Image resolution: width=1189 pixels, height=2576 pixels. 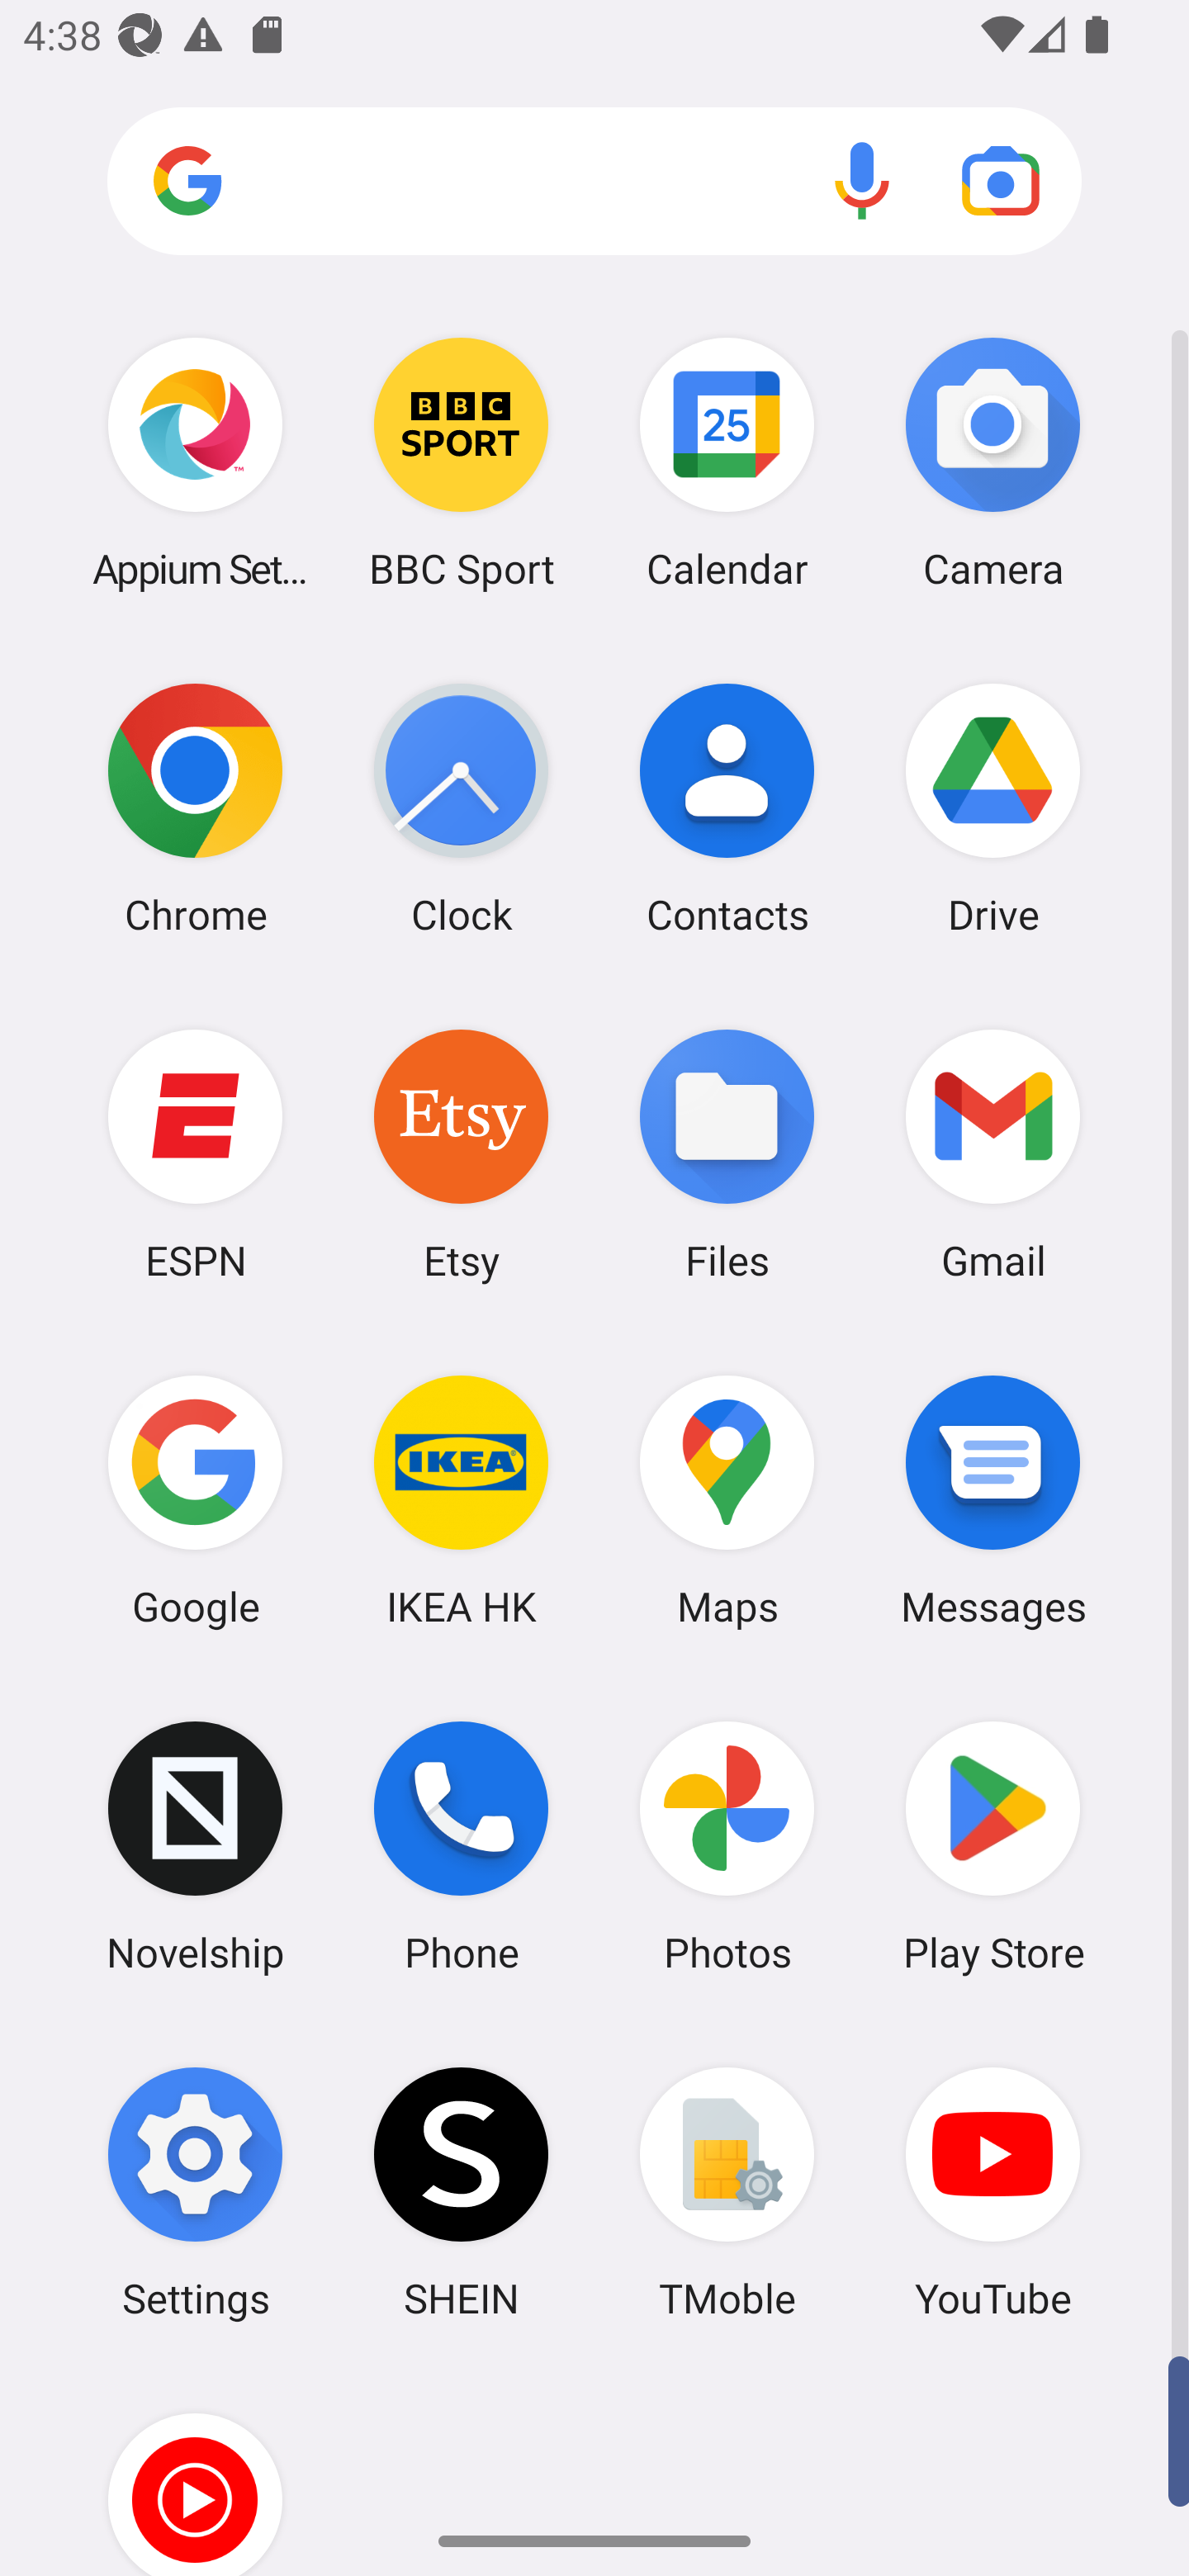 I want to click on Voice search, so click(x=862, y=180).